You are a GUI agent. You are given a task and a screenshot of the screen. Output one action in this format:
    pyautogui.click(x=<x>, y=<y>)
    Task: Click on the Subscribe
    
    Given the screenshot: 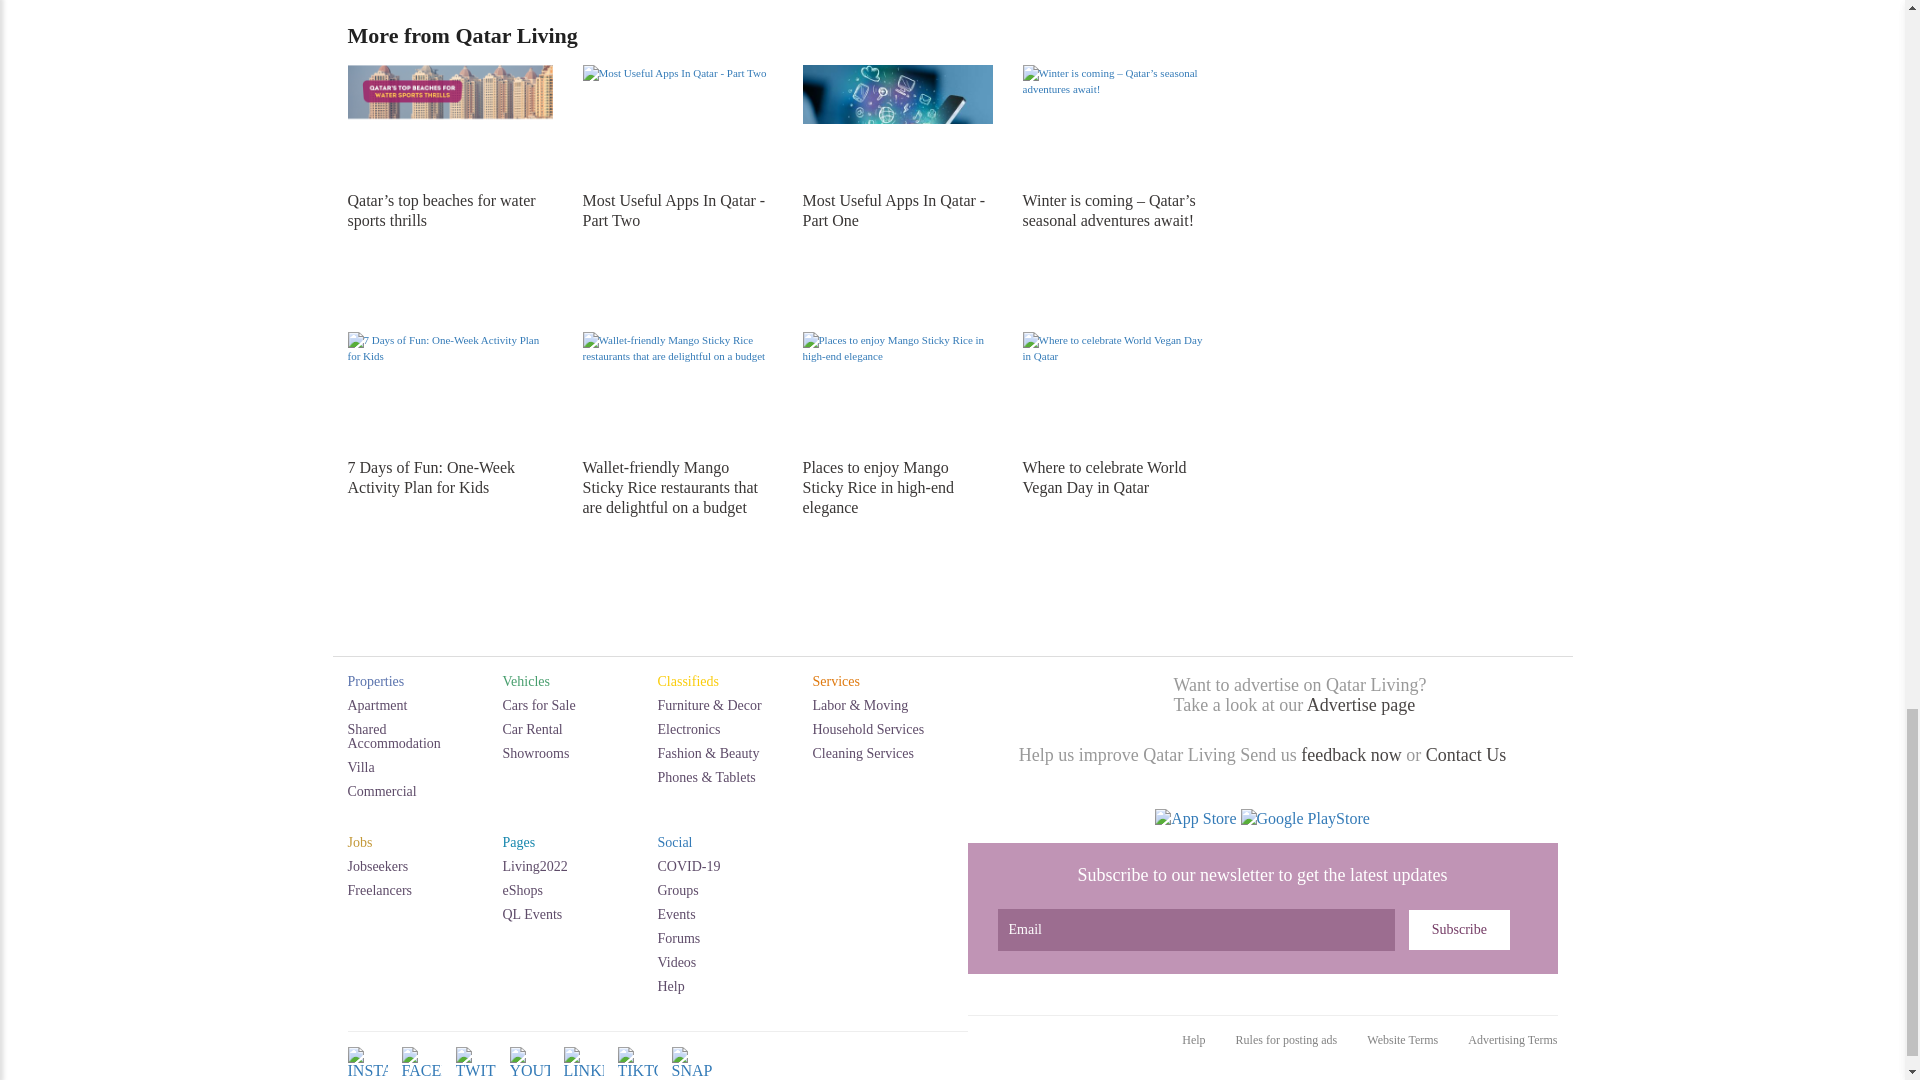 What is the action you would take?
    pyautogui.click(x=1459, y=930)
    